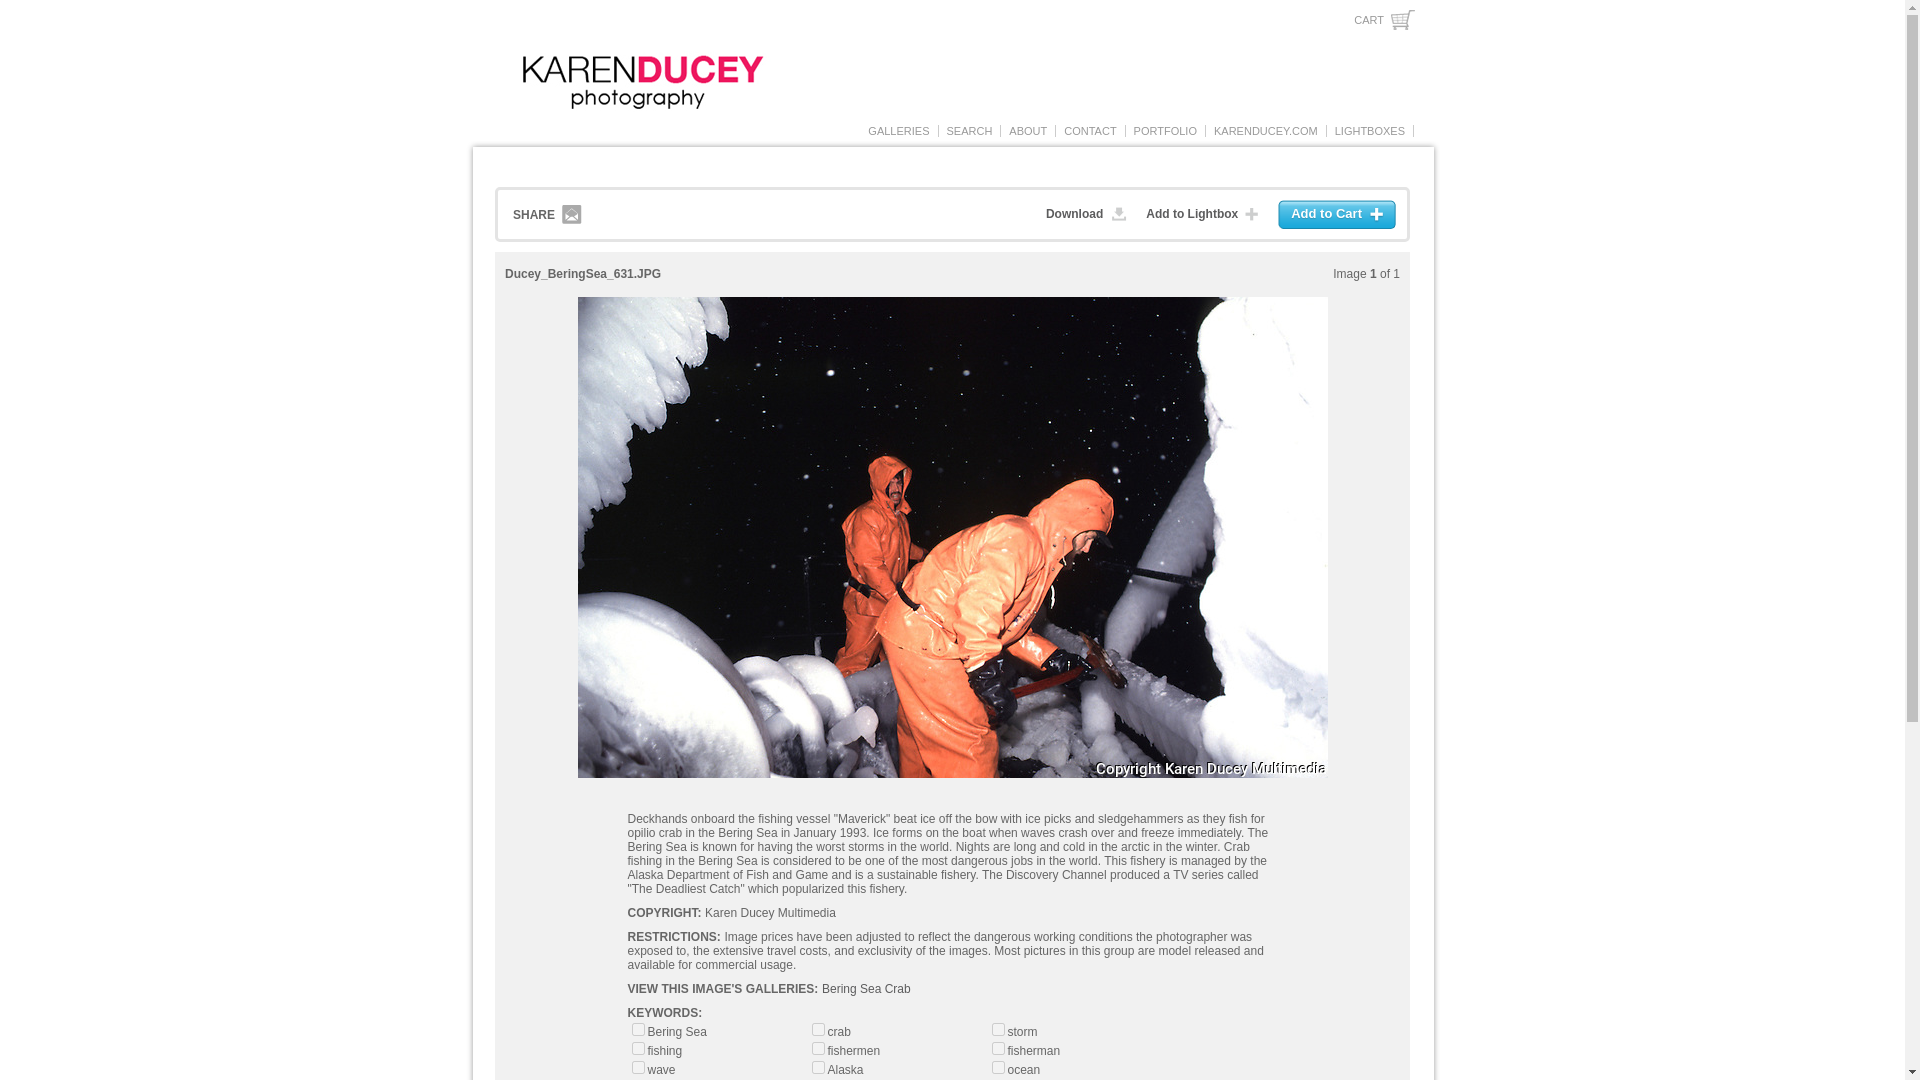 This screenshot has width=1920, height=1080. I want to click on Contact, so click(1090, 131).